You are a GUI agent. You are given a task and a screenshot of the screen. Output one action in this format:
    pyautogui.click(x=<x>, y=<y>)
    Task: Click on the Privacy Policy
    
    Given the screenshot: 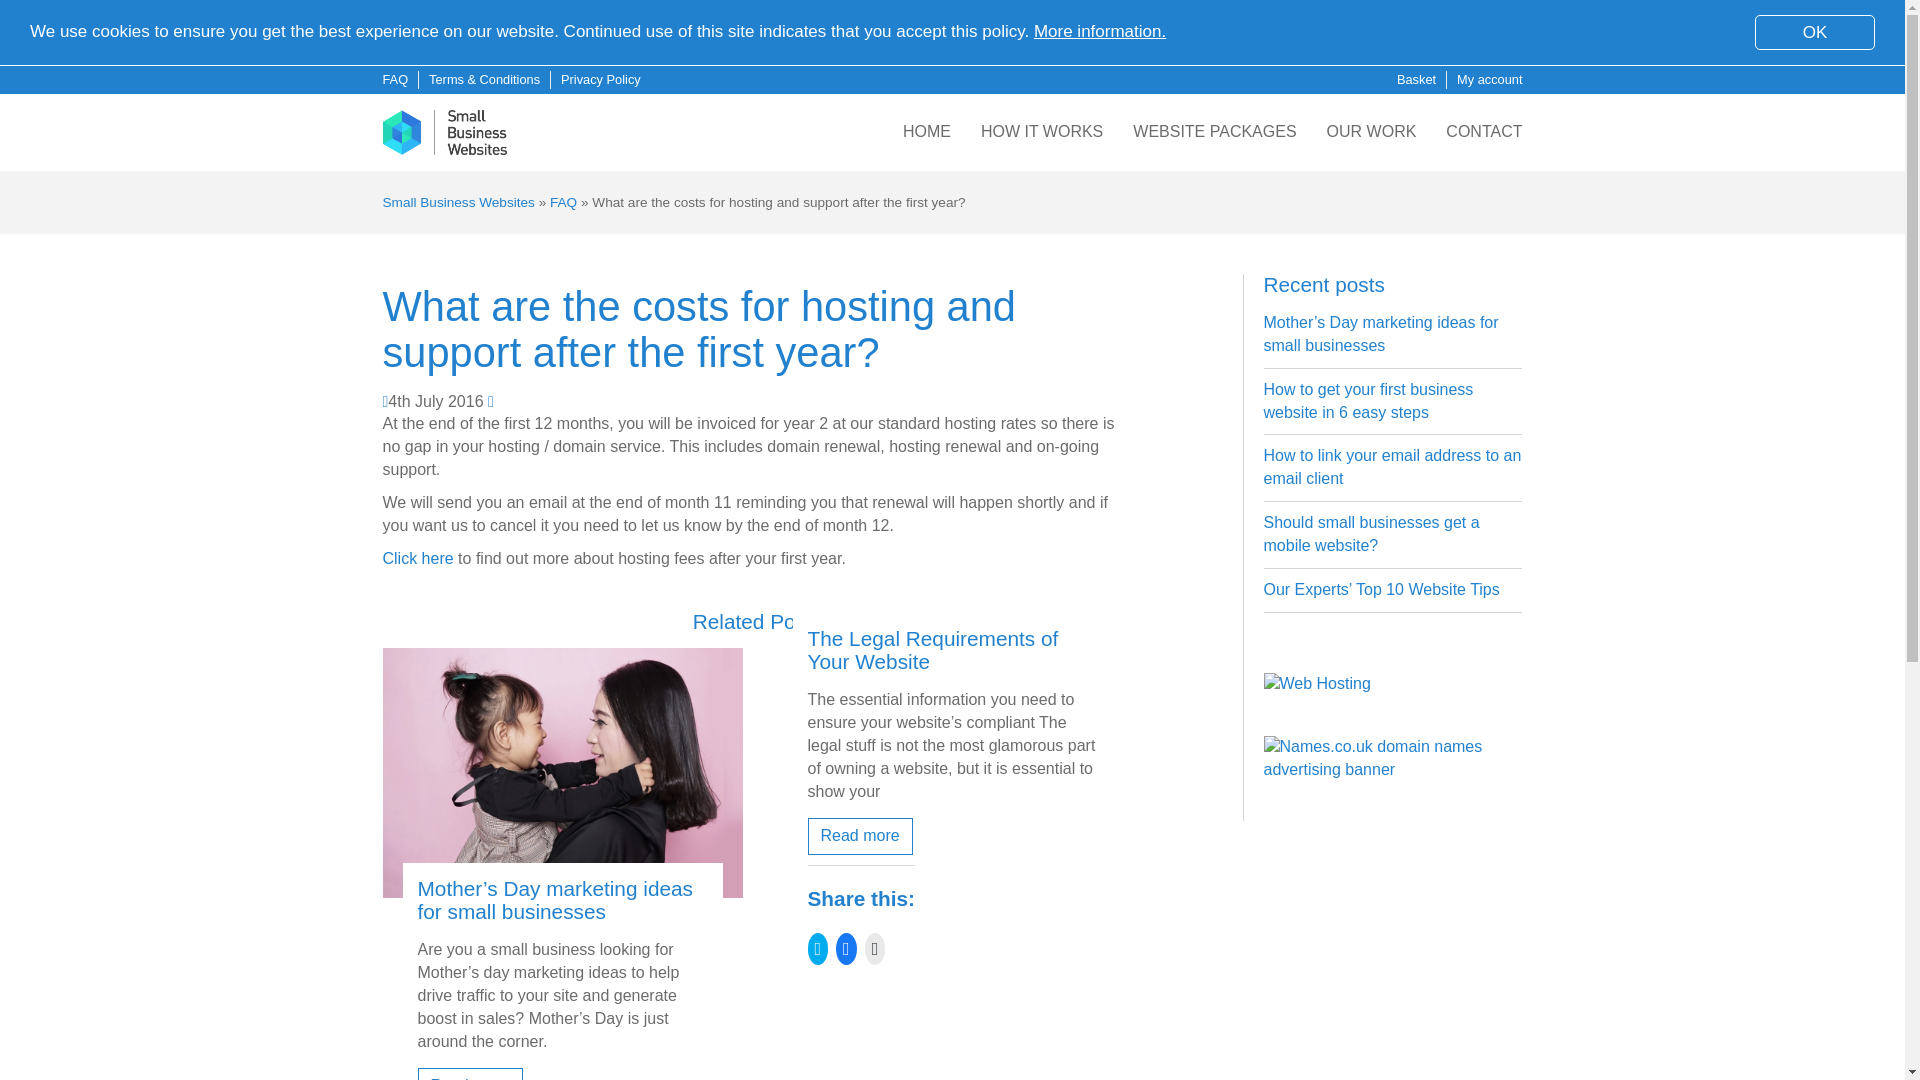 What is the action you would take?
    pyautogui.click(x=600, y=60)
    